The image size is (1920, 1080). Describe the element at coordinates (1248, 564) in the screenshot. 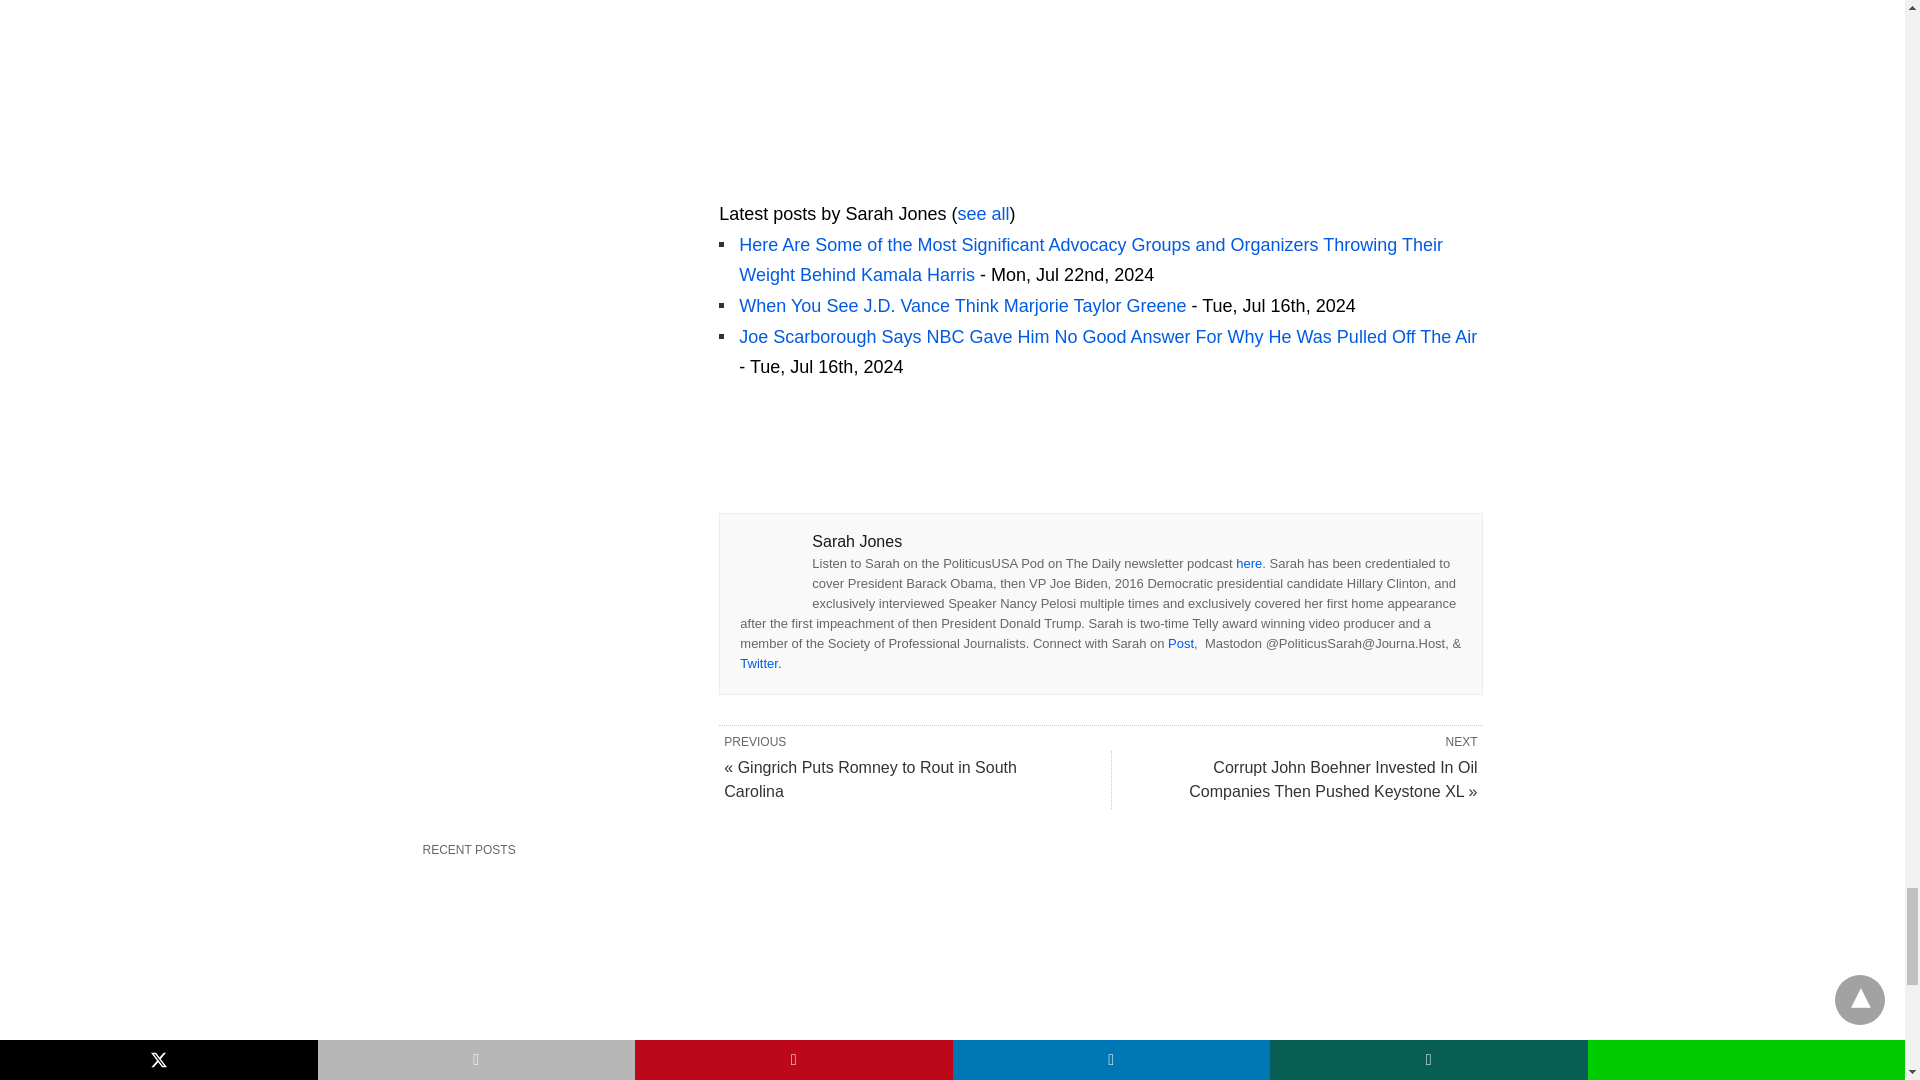

I see `here` at that location.